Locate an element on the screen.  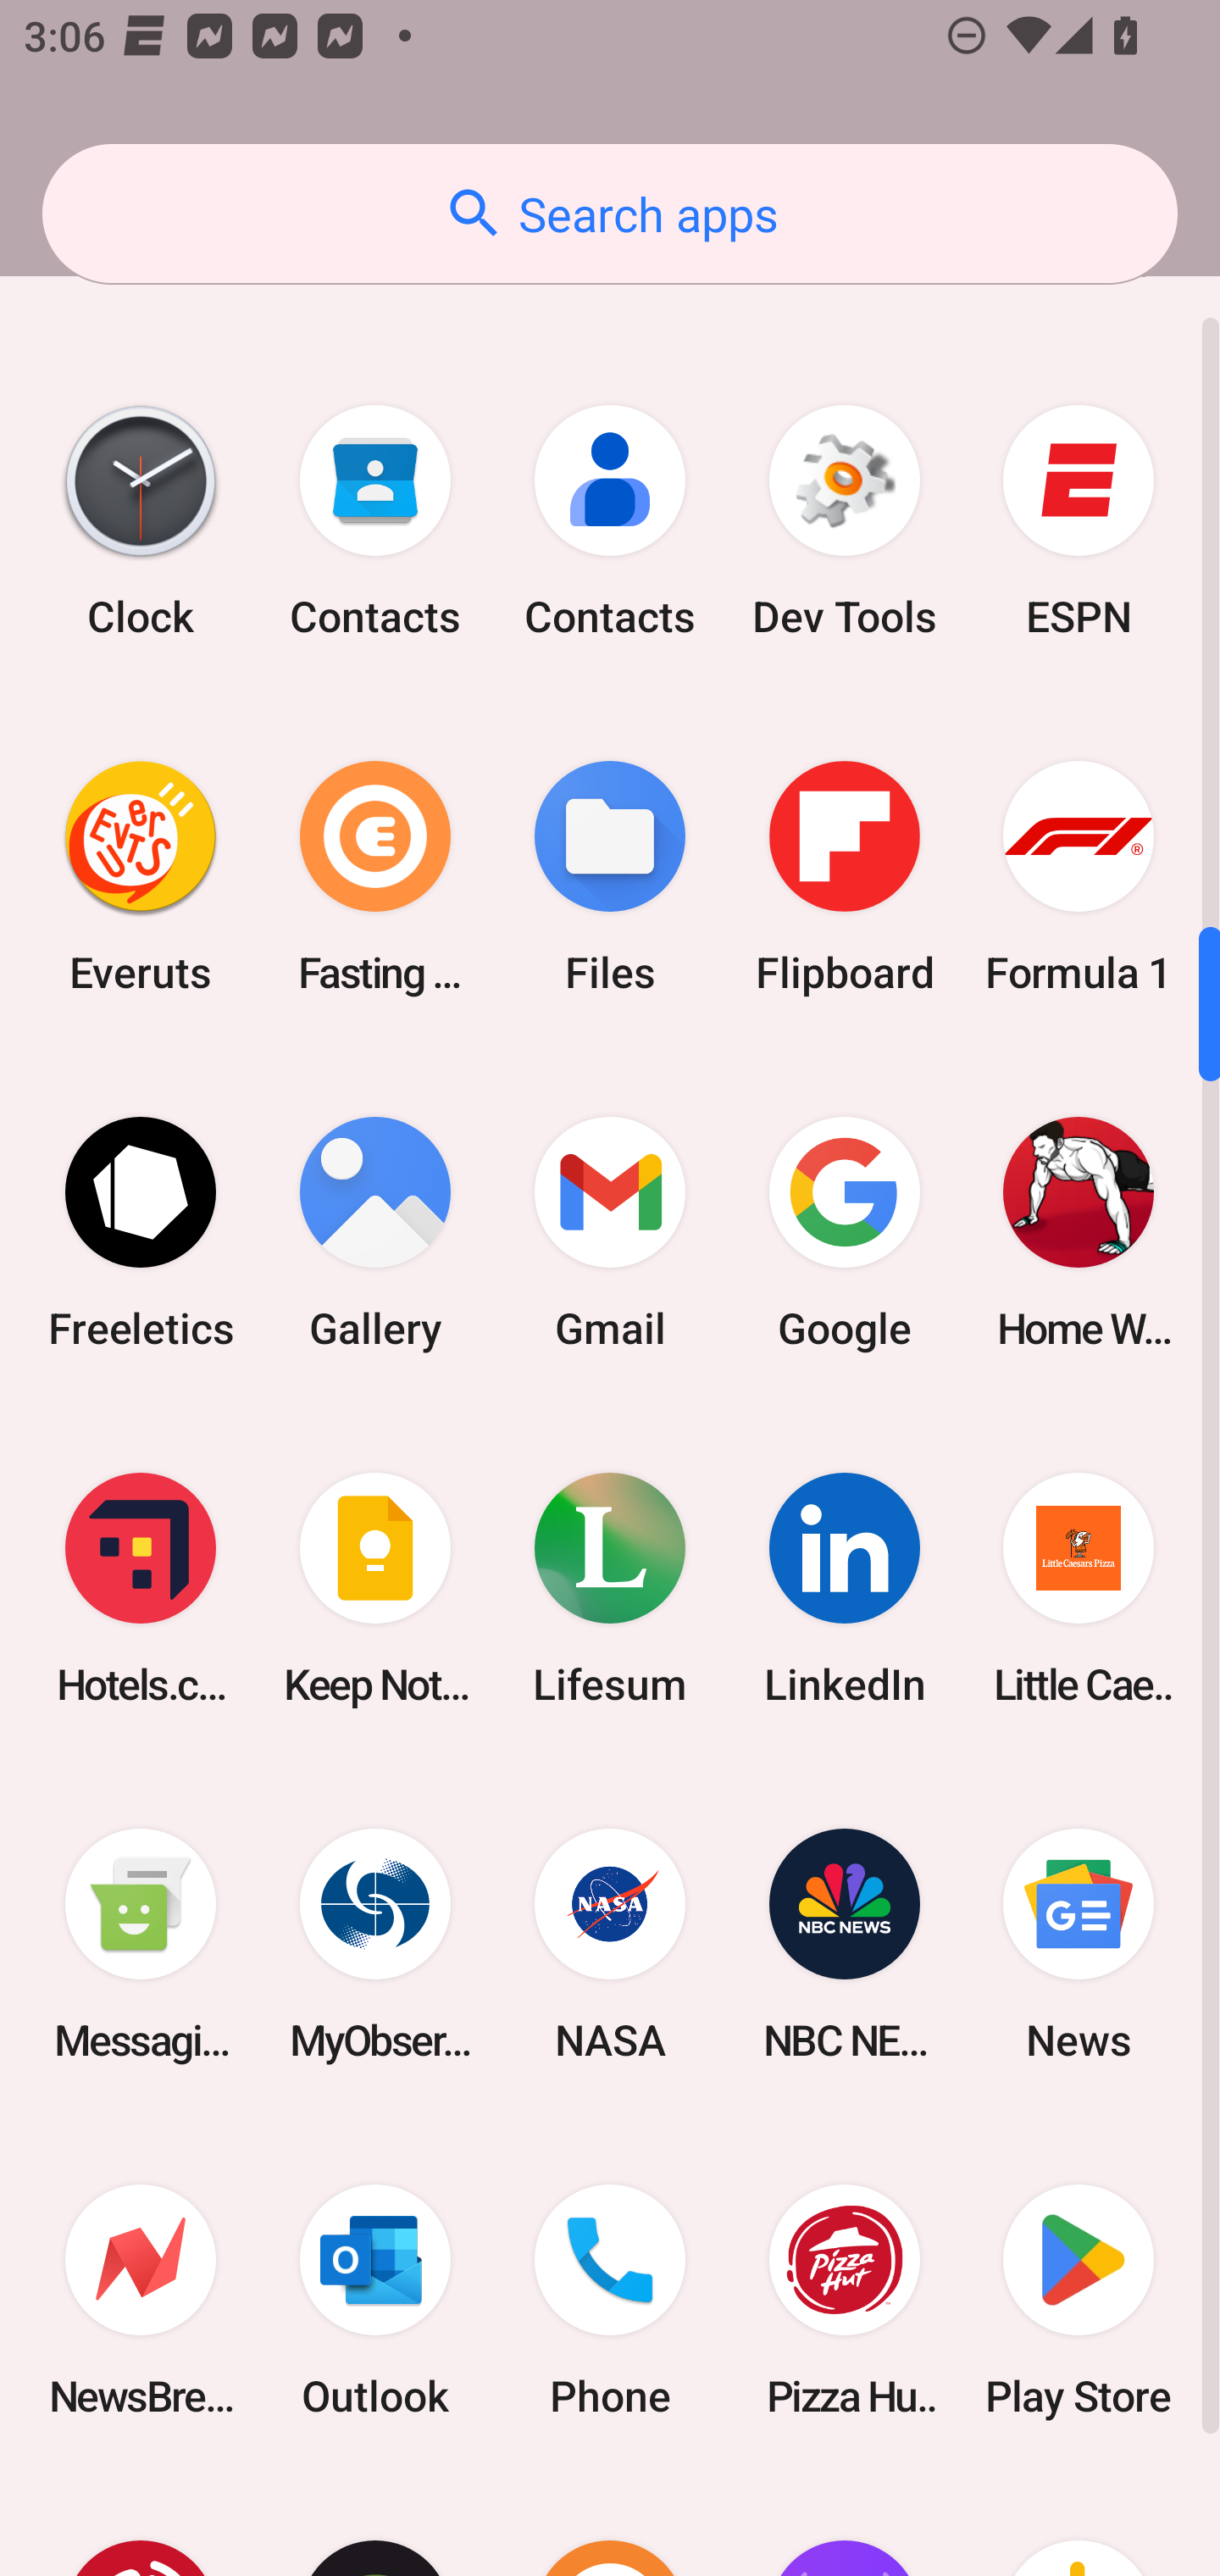
MyObservatory is located at coordinates (375, 1944).